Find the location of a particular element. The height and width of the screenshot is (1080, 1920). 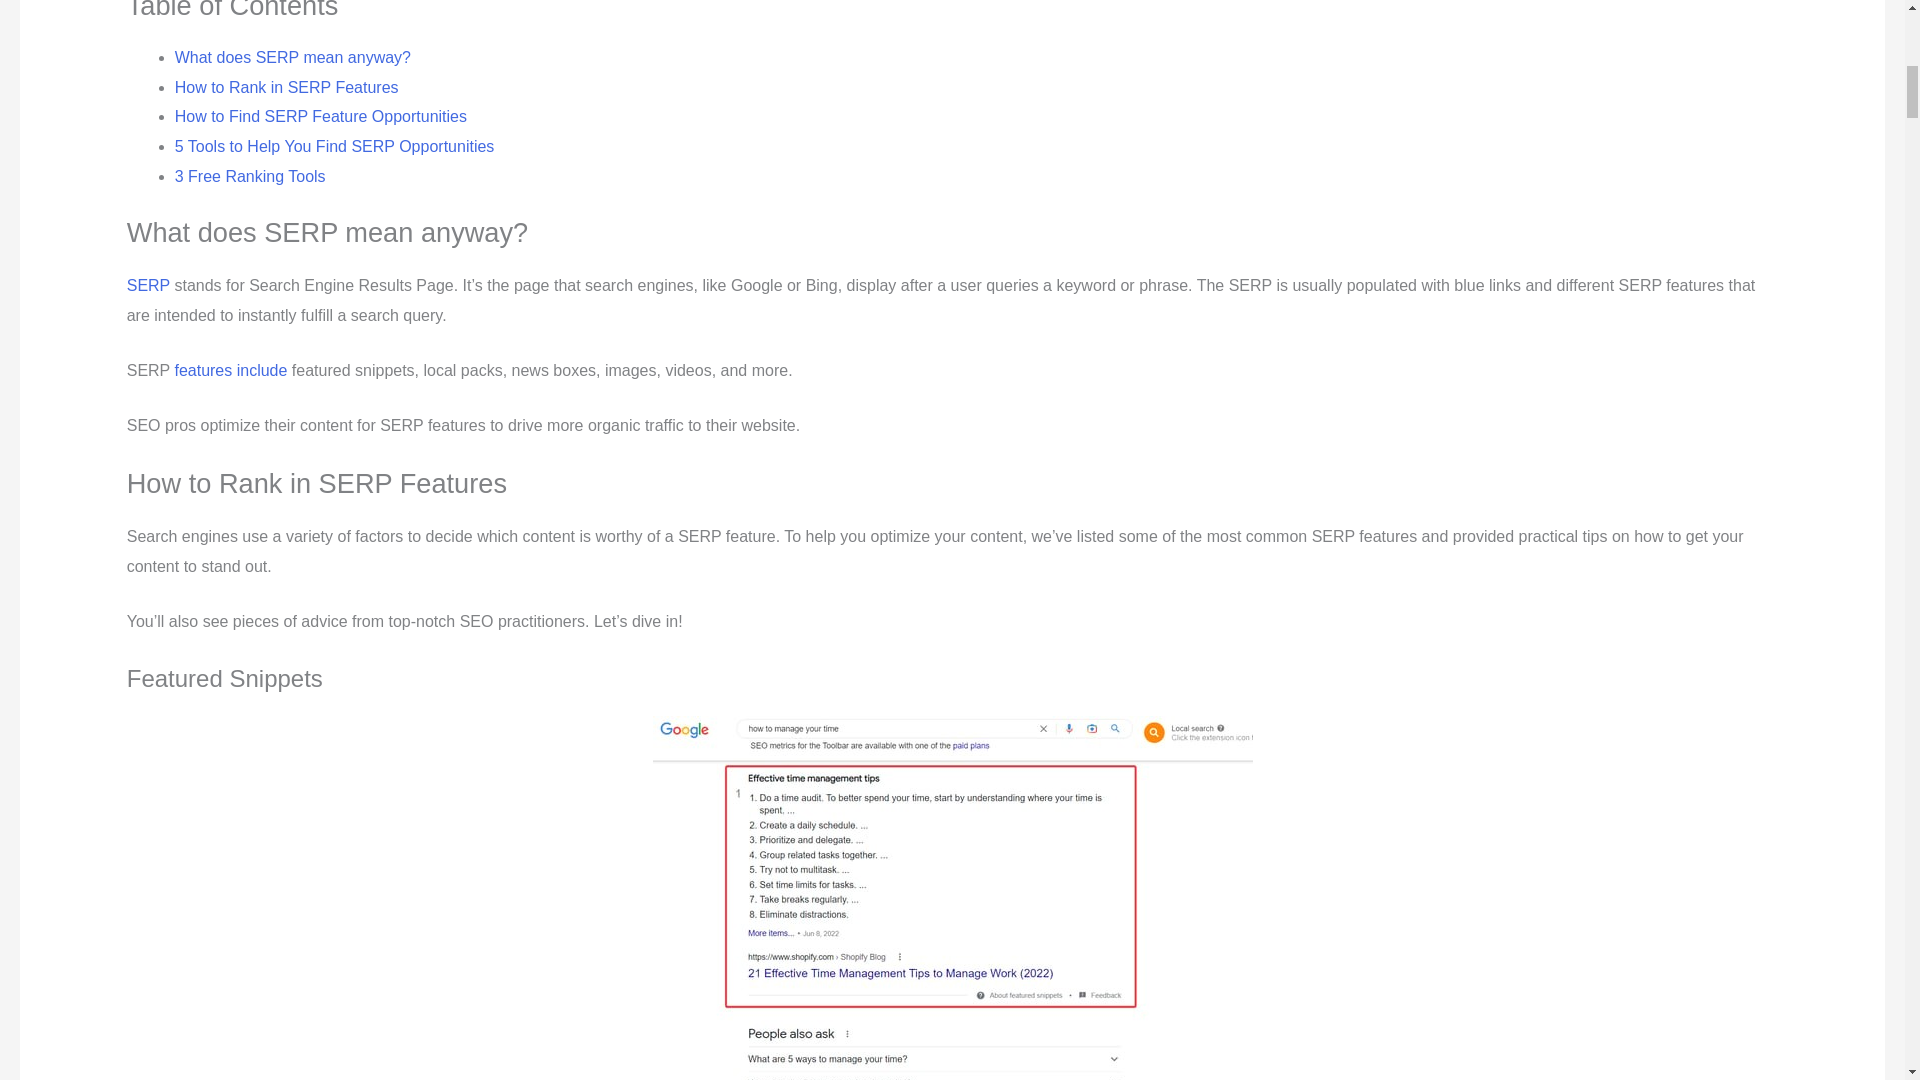

features include is located at coordinates (230, 370).